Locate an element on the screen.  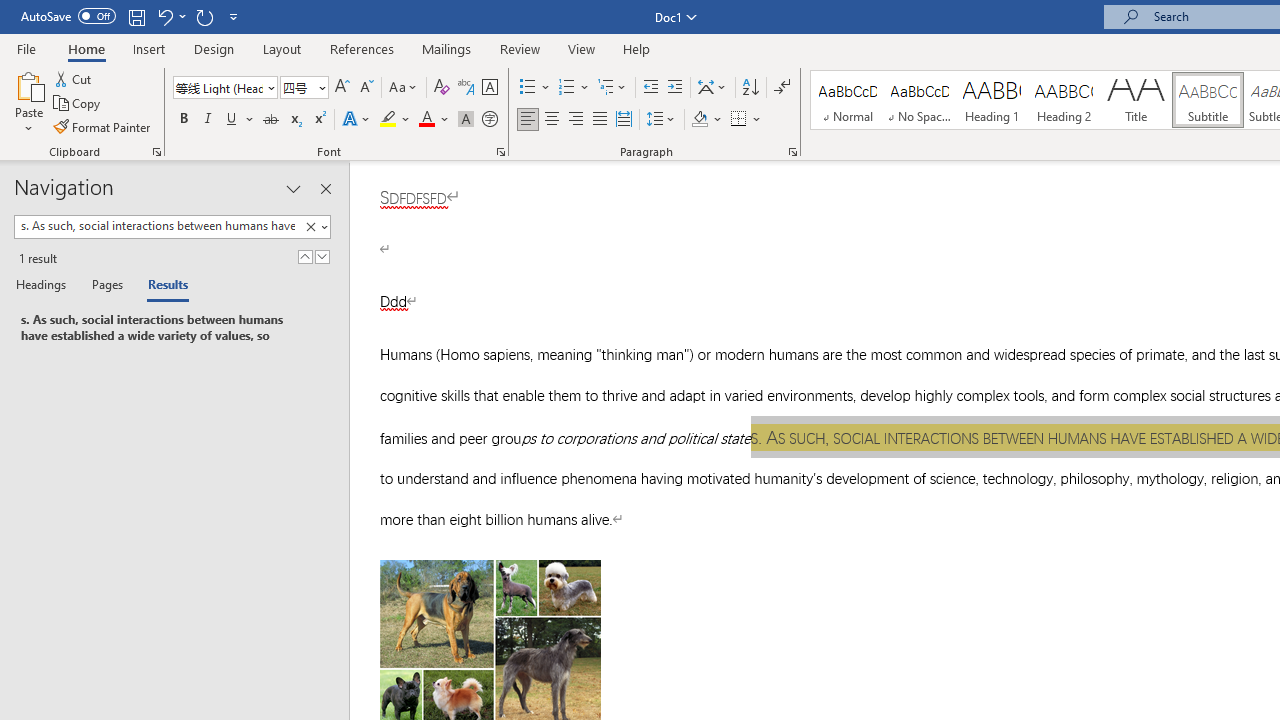
Shrink Font is located at coordinates (366, 88).